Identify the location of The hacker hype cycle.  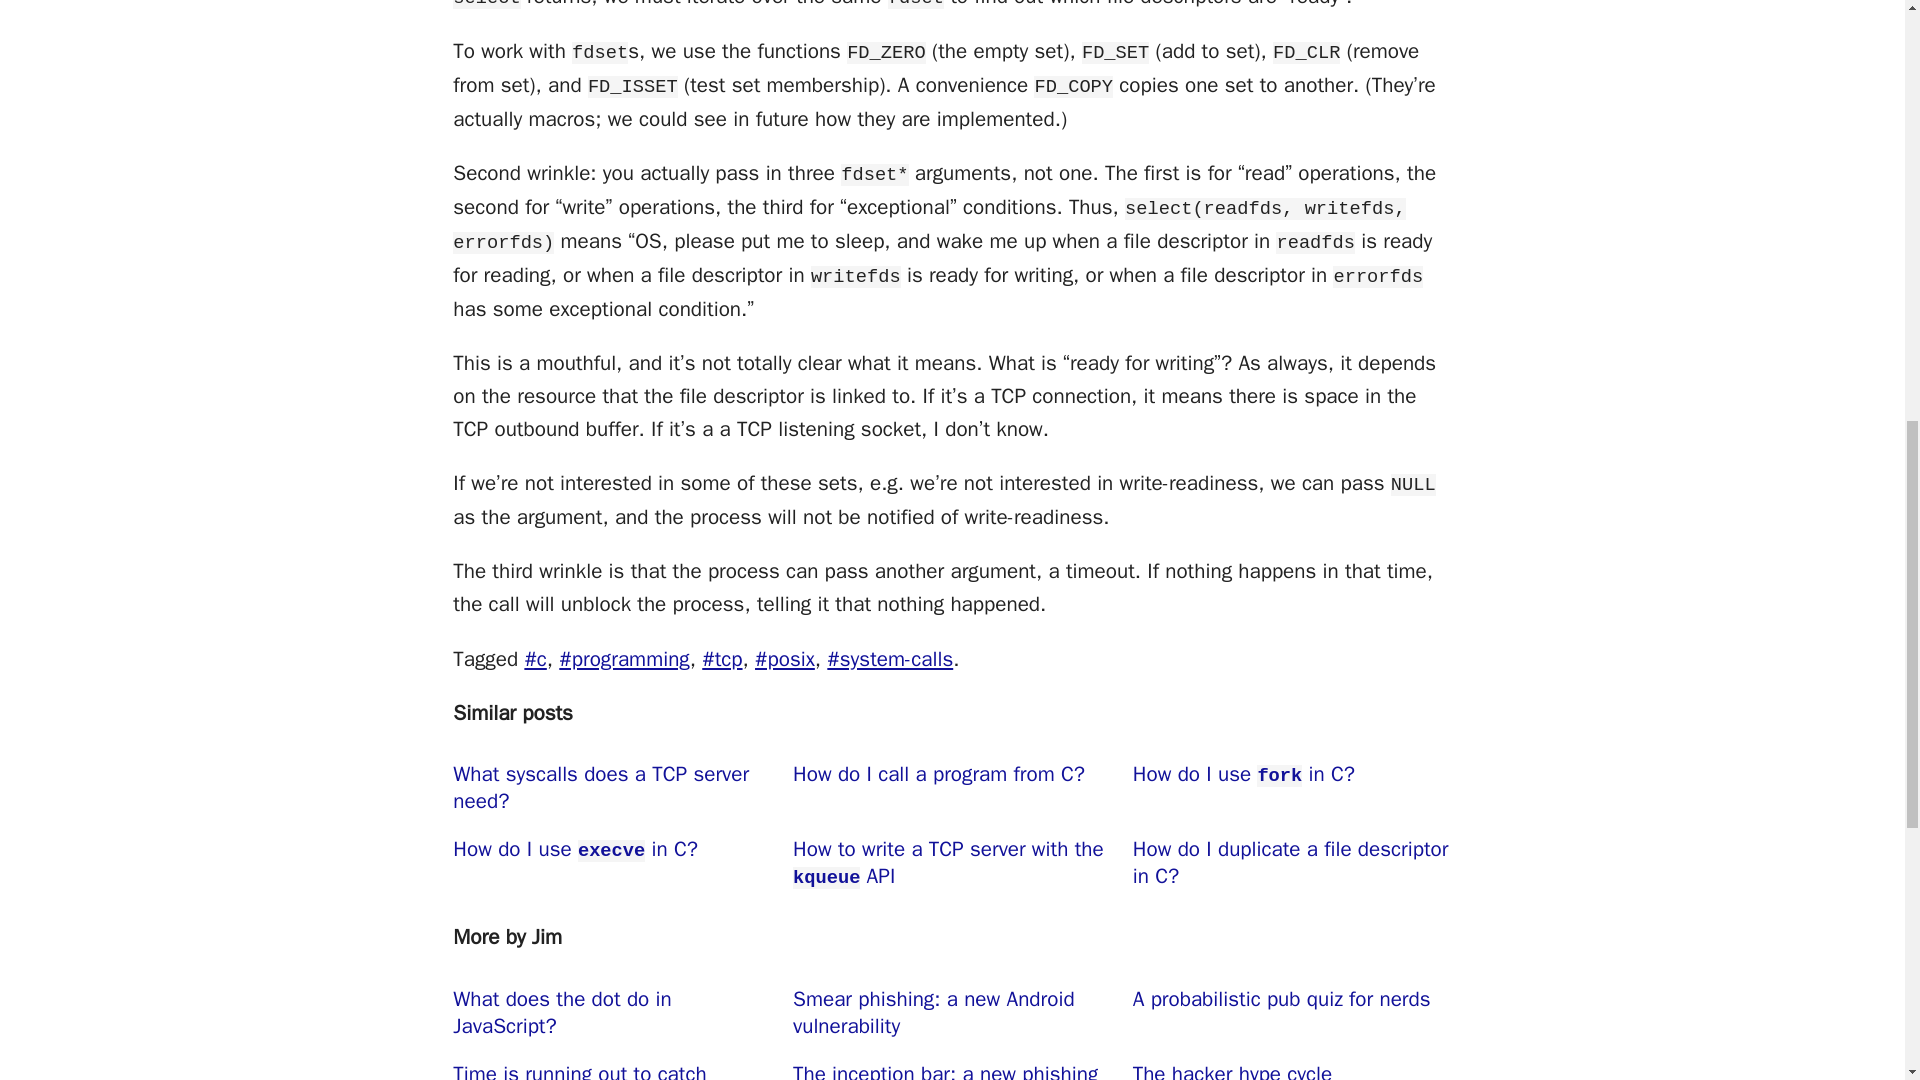
(1292, 1064).